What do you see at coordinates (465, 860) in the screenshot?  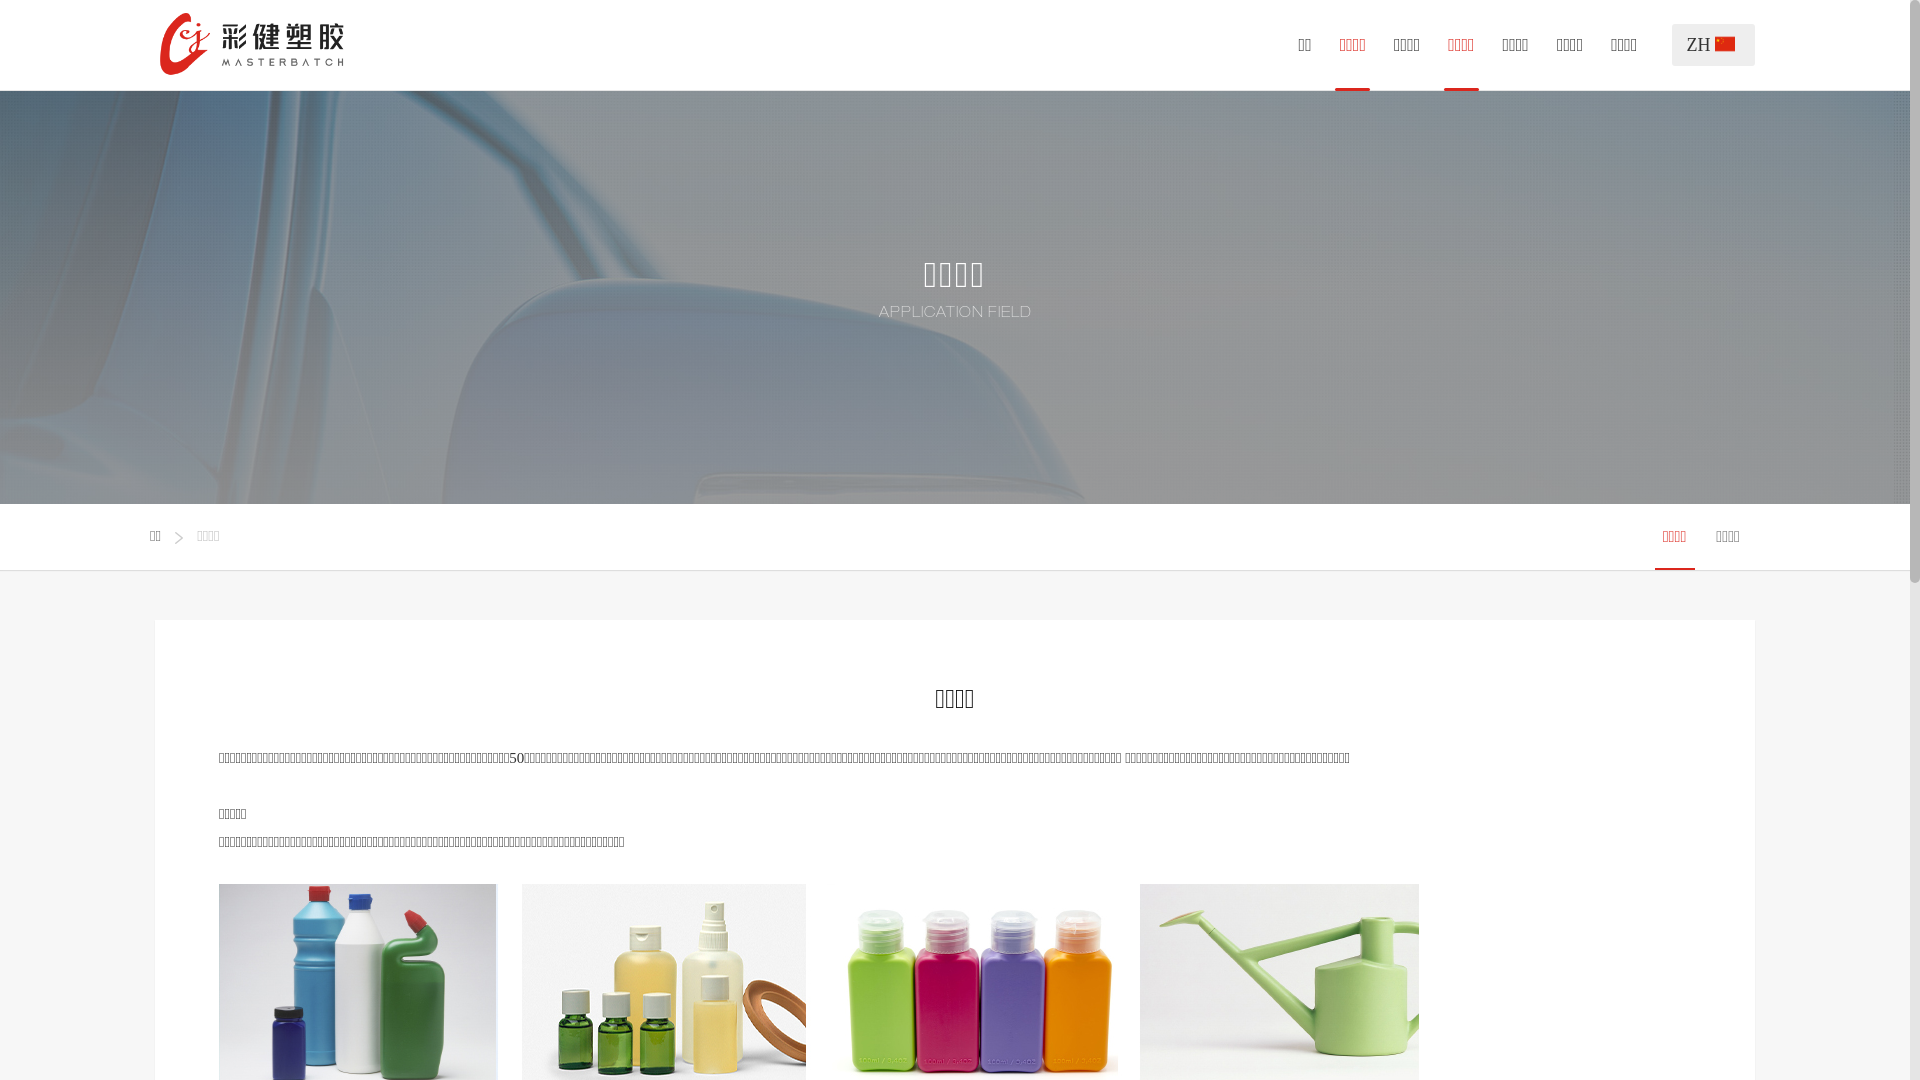 I see `cj@cjaa.cc` at bounding box center [465, 860].